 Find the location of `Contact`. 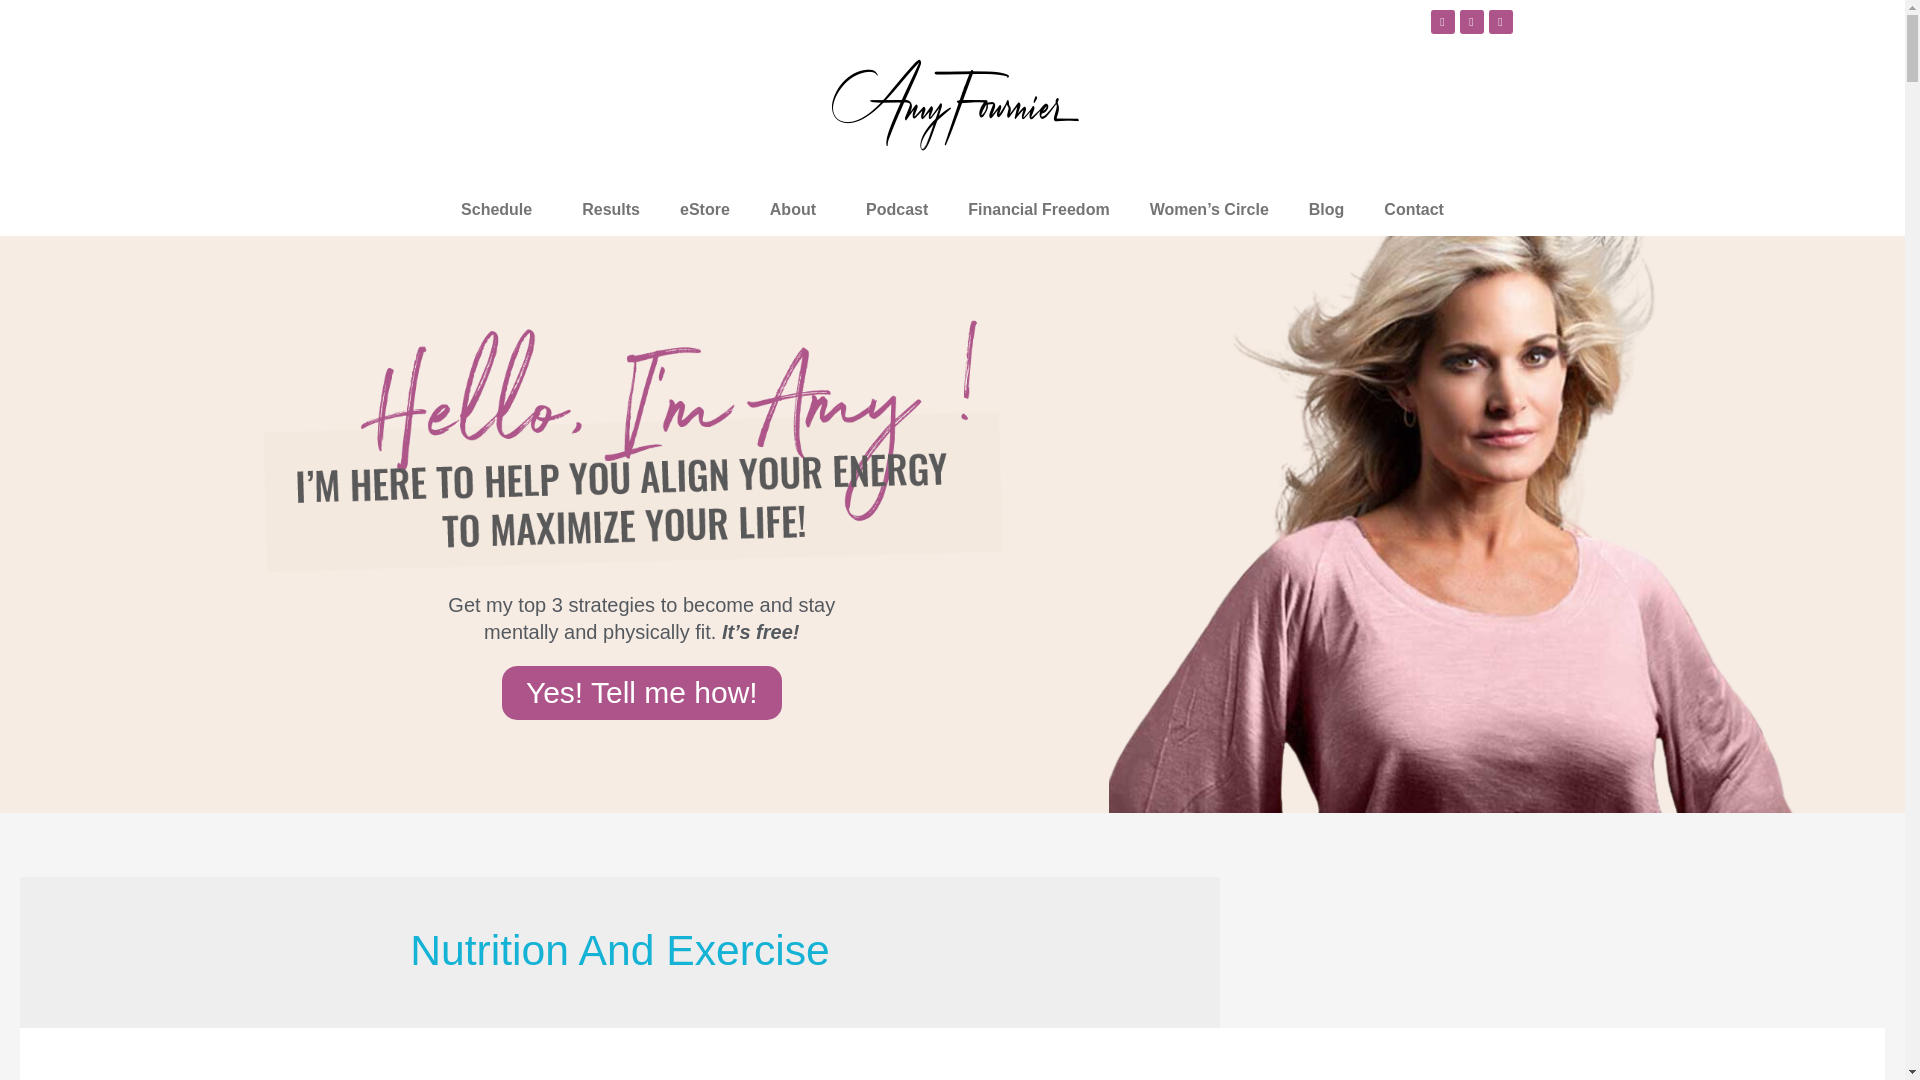

Contact is located at coordinates (1413, 210).